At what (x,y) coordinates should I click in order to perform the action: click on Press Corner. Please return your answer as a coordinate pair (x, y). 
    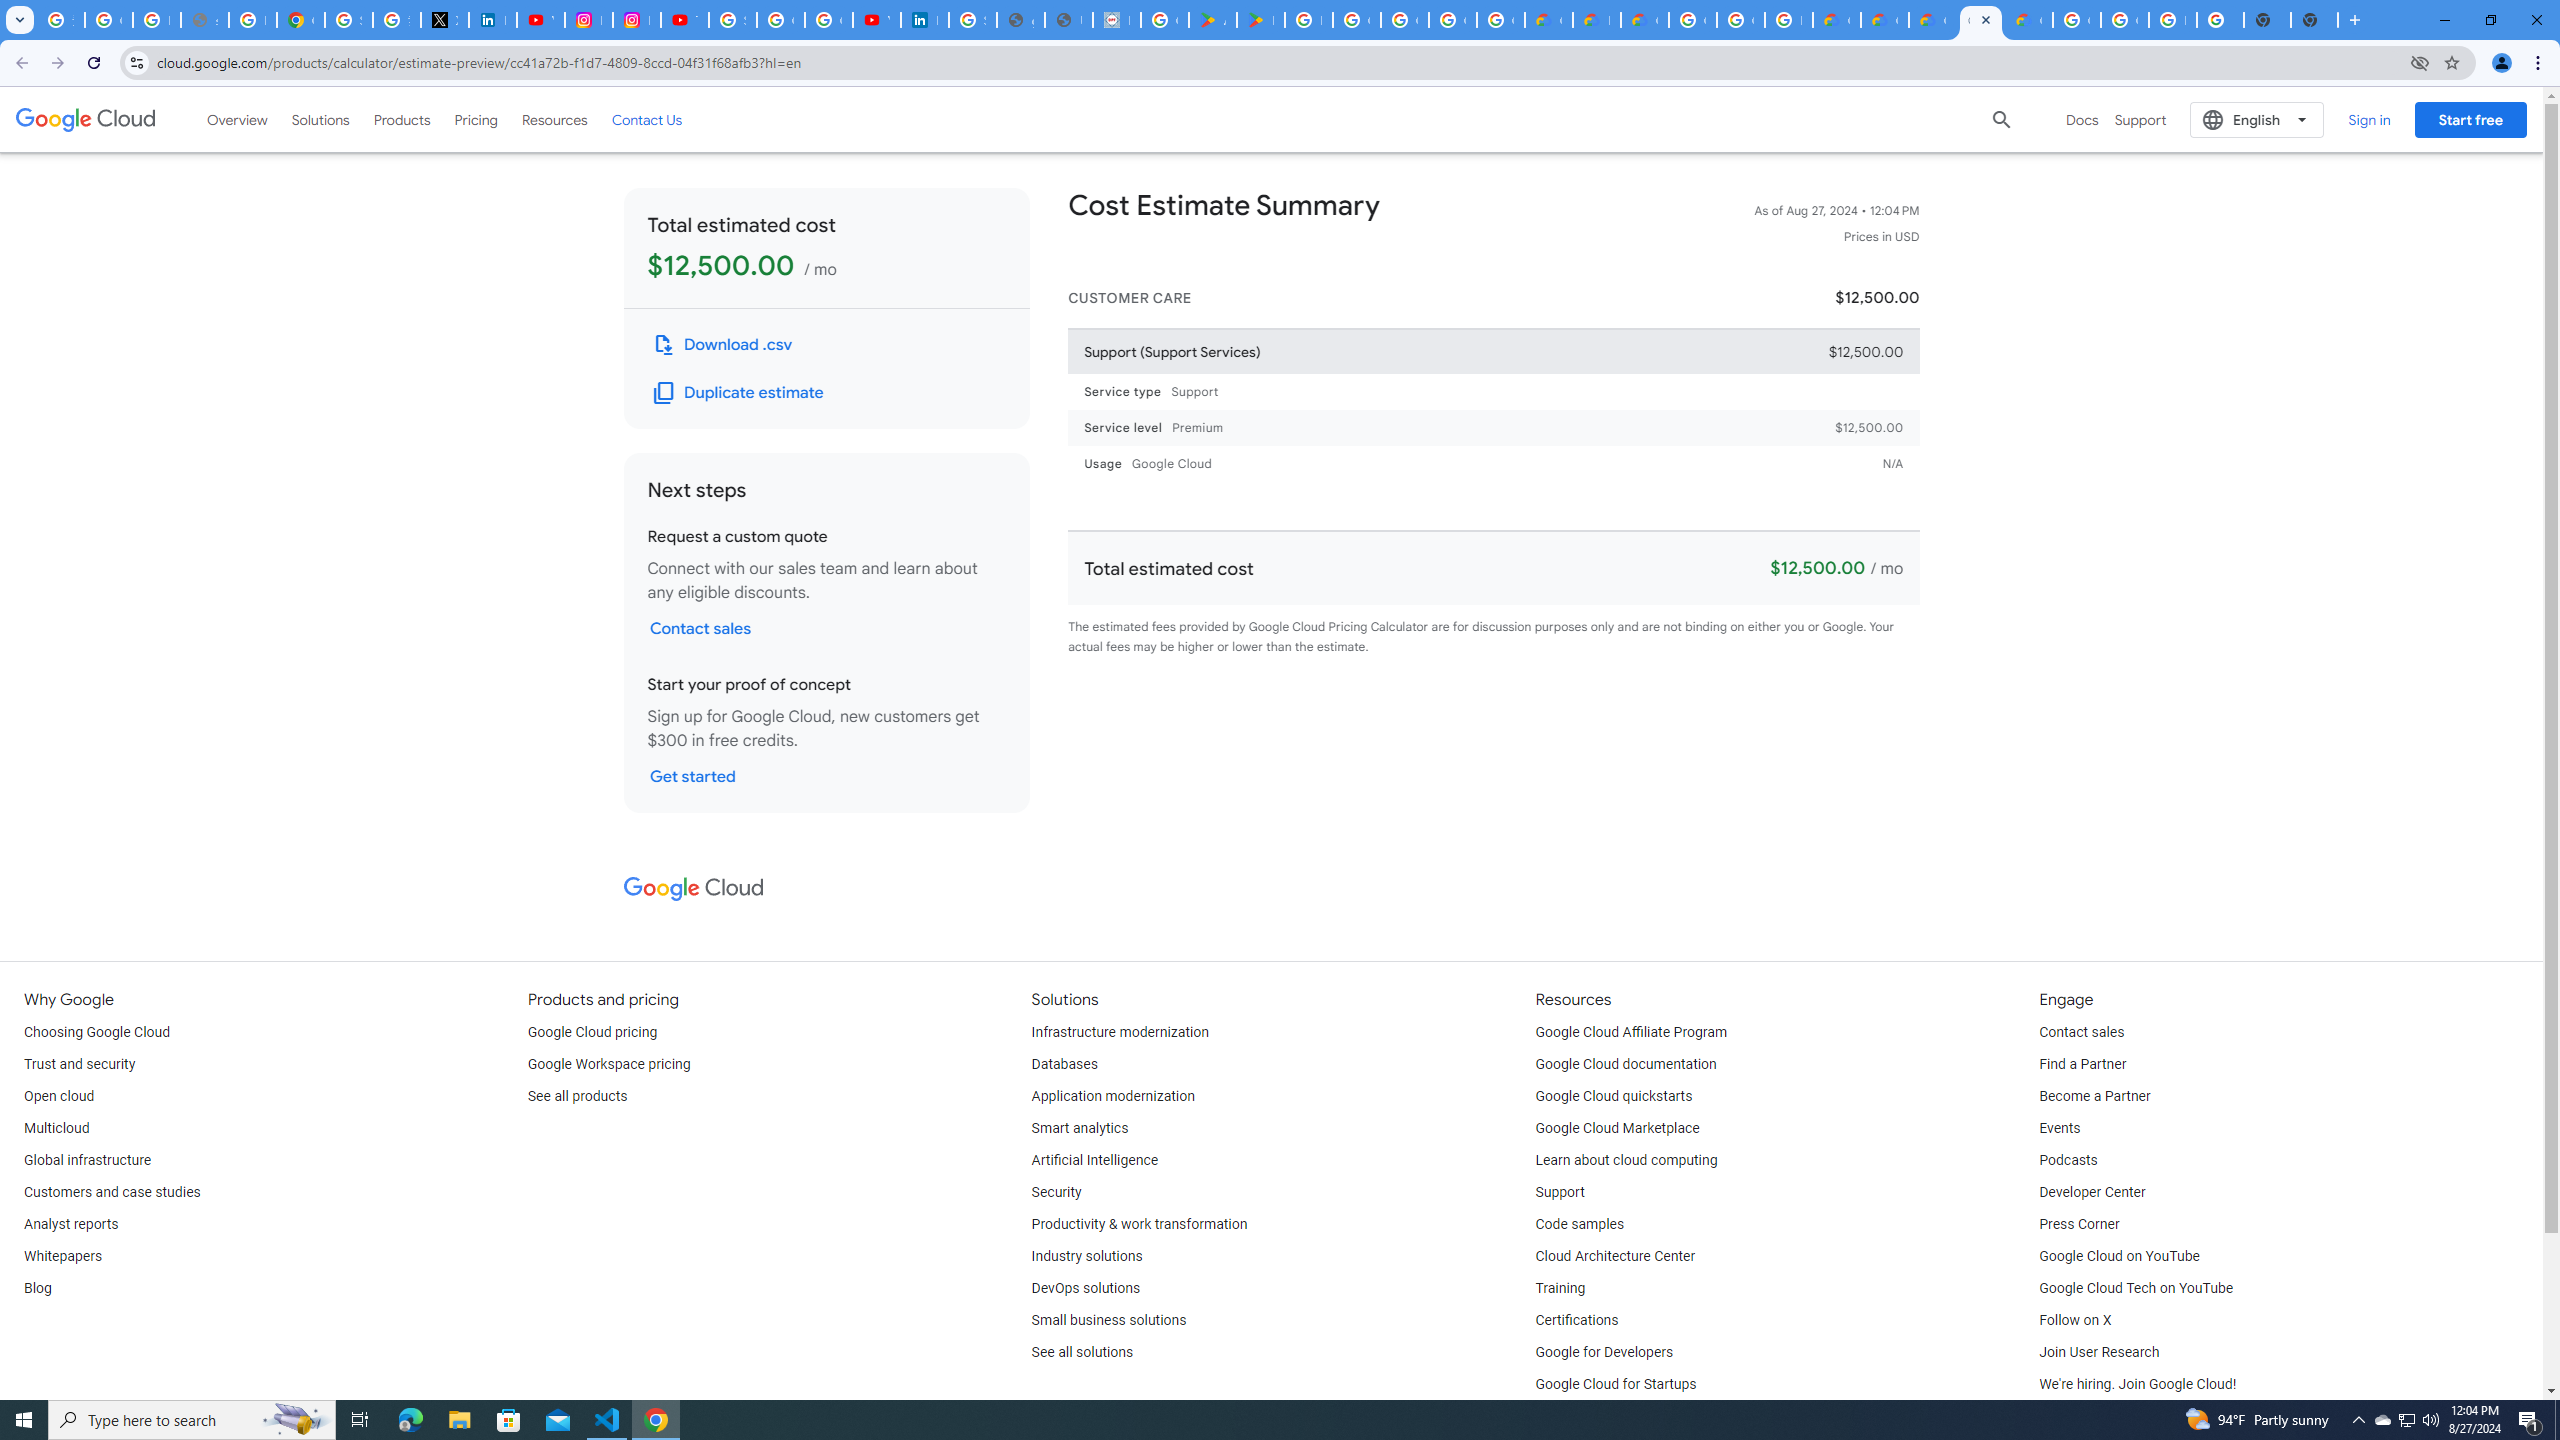
    Looking at the image, I should click on (2078, 1225).